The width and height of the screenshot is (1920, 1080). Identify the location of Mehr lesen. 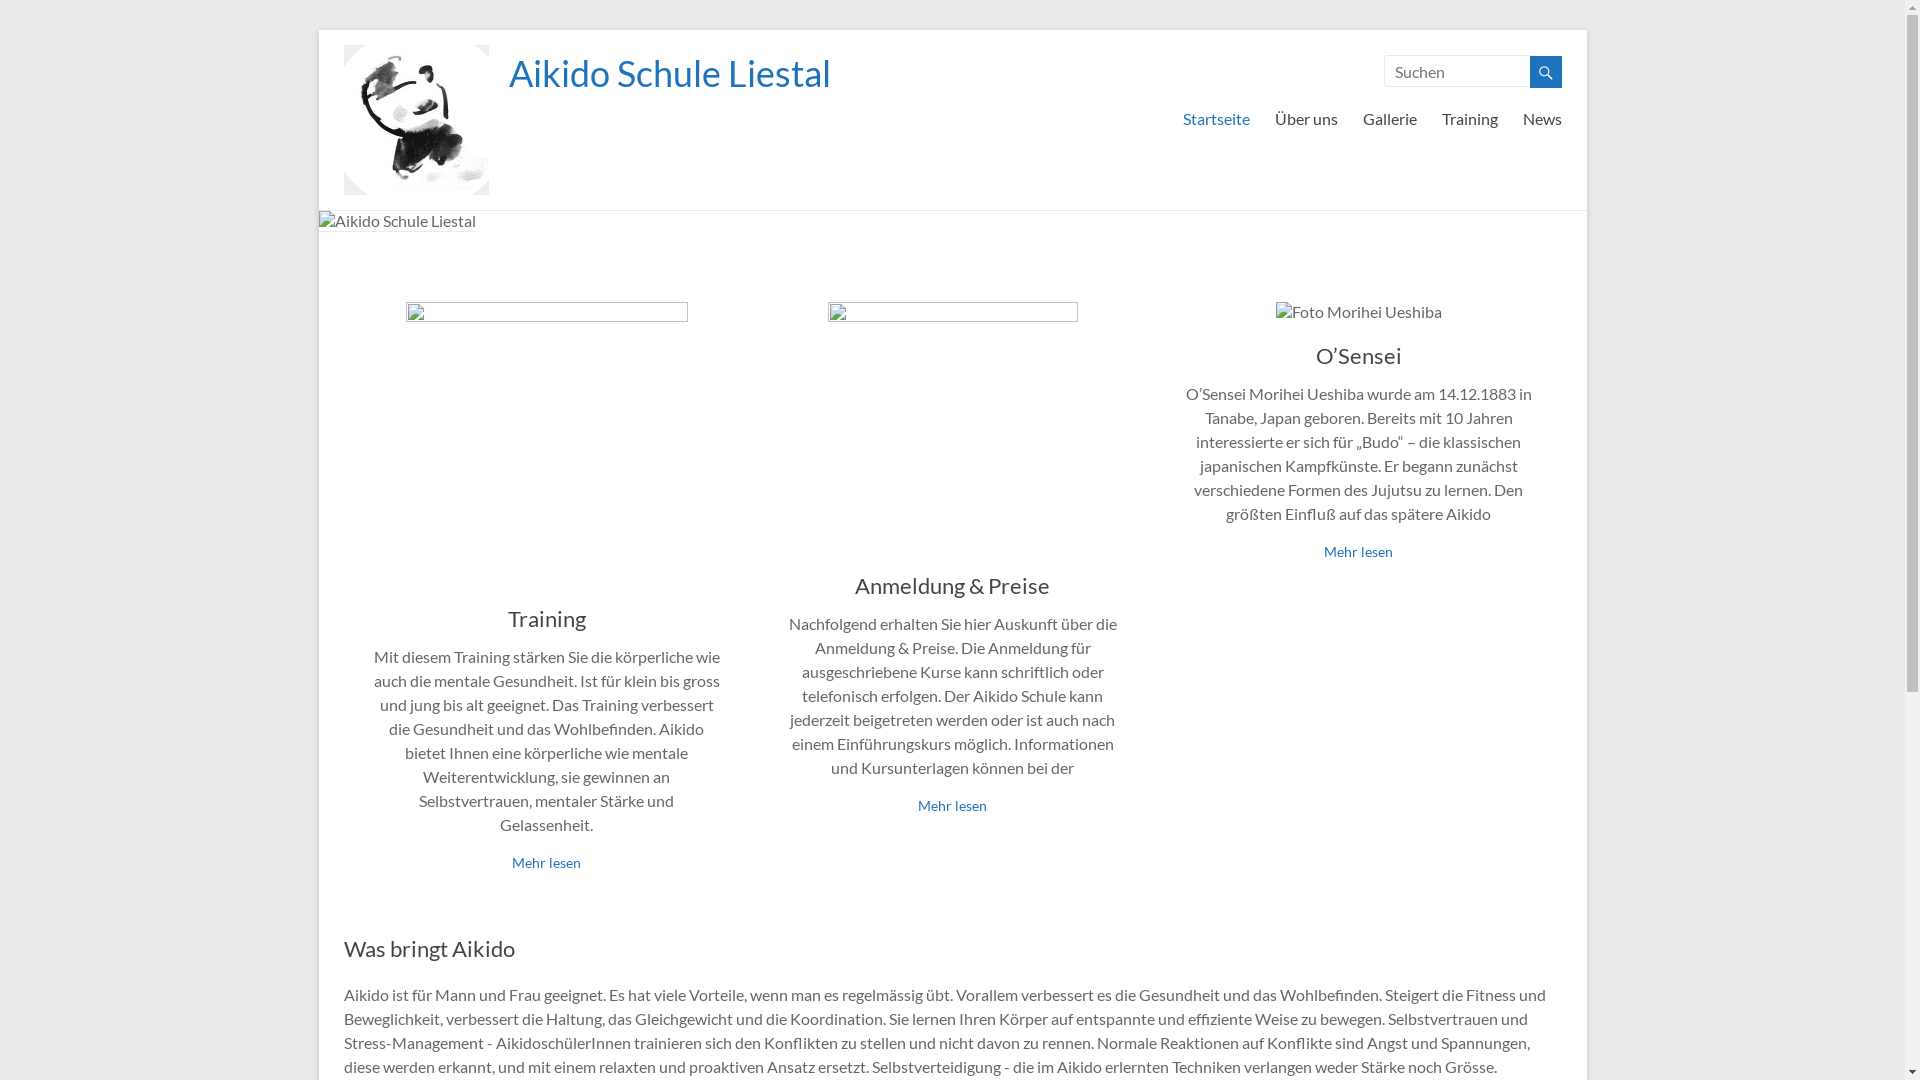
(952, 806).